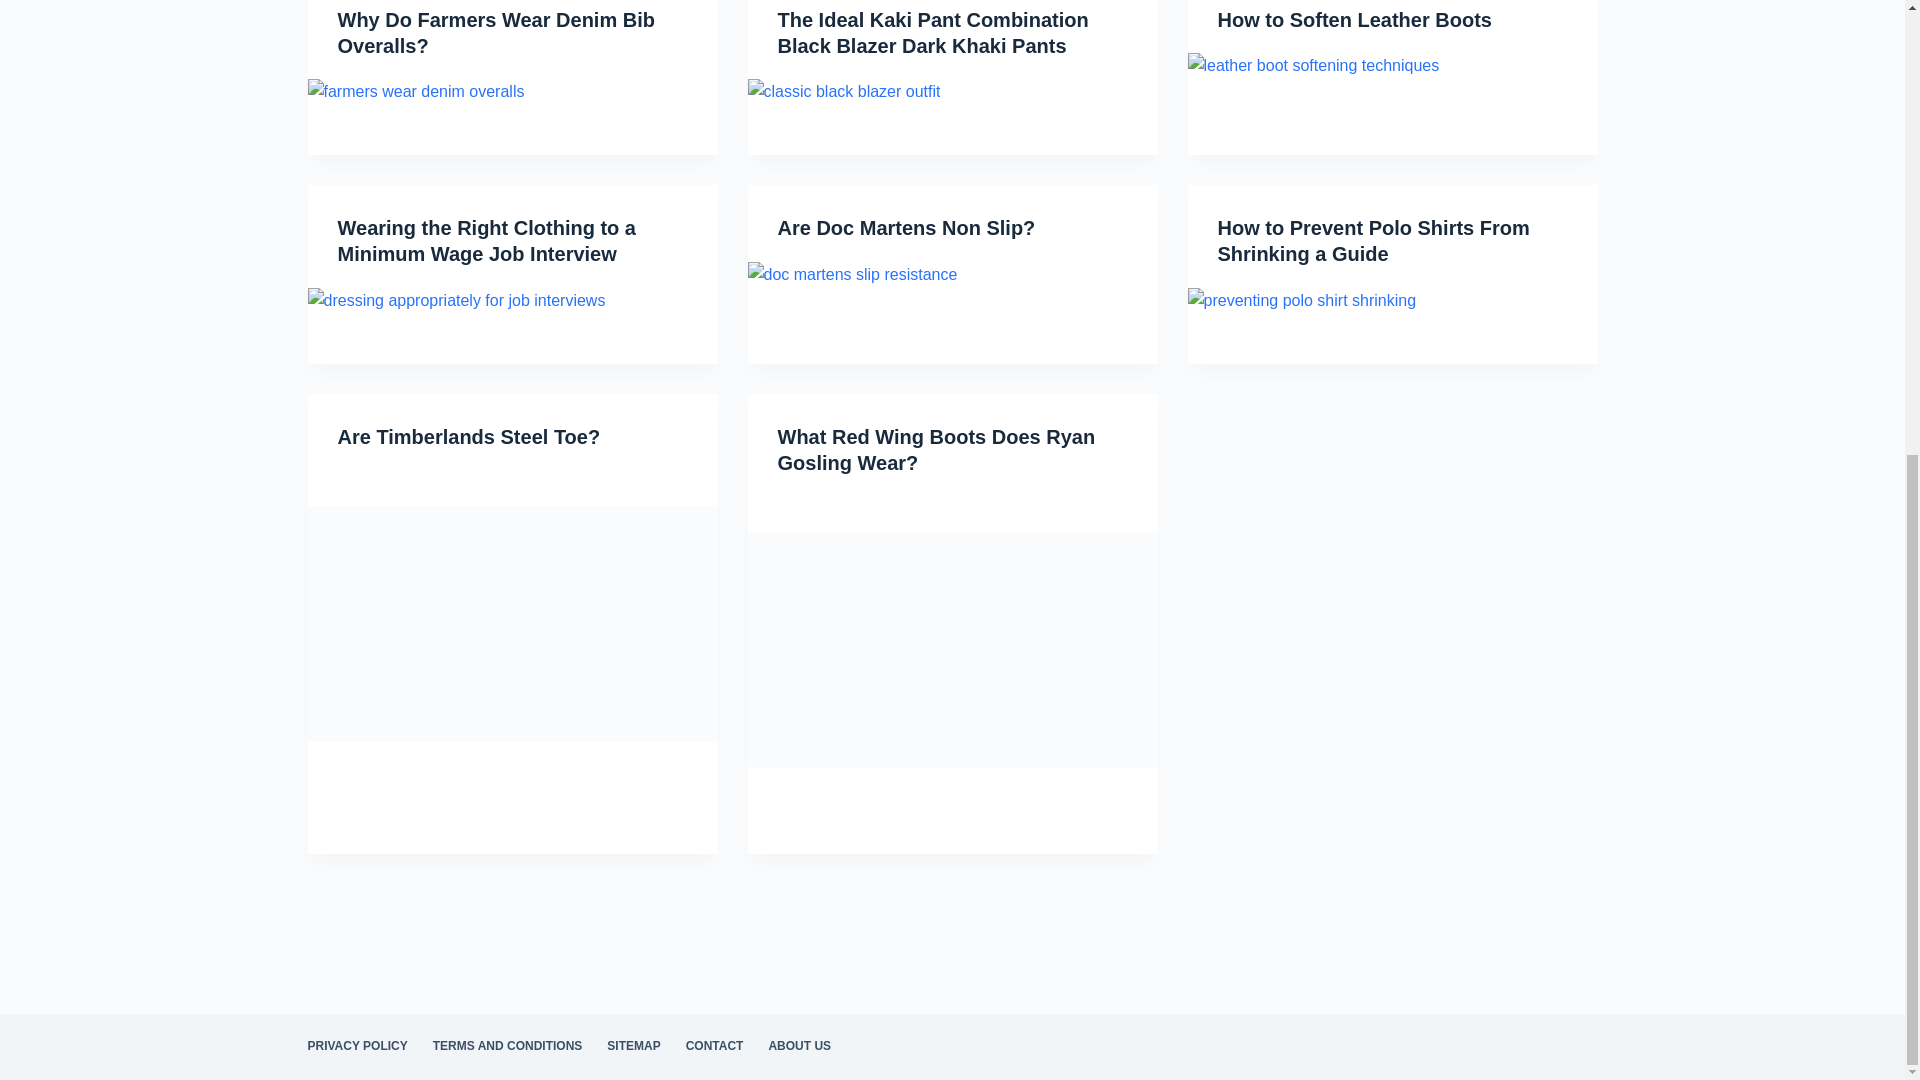 This screenshot has height=1080, width=1920. What do you see at coordinates (936, 450) in the screenshot?
I see `What Red Wing Boots Does Ryan Gosling Wear?` at bounding box center [936, 450].